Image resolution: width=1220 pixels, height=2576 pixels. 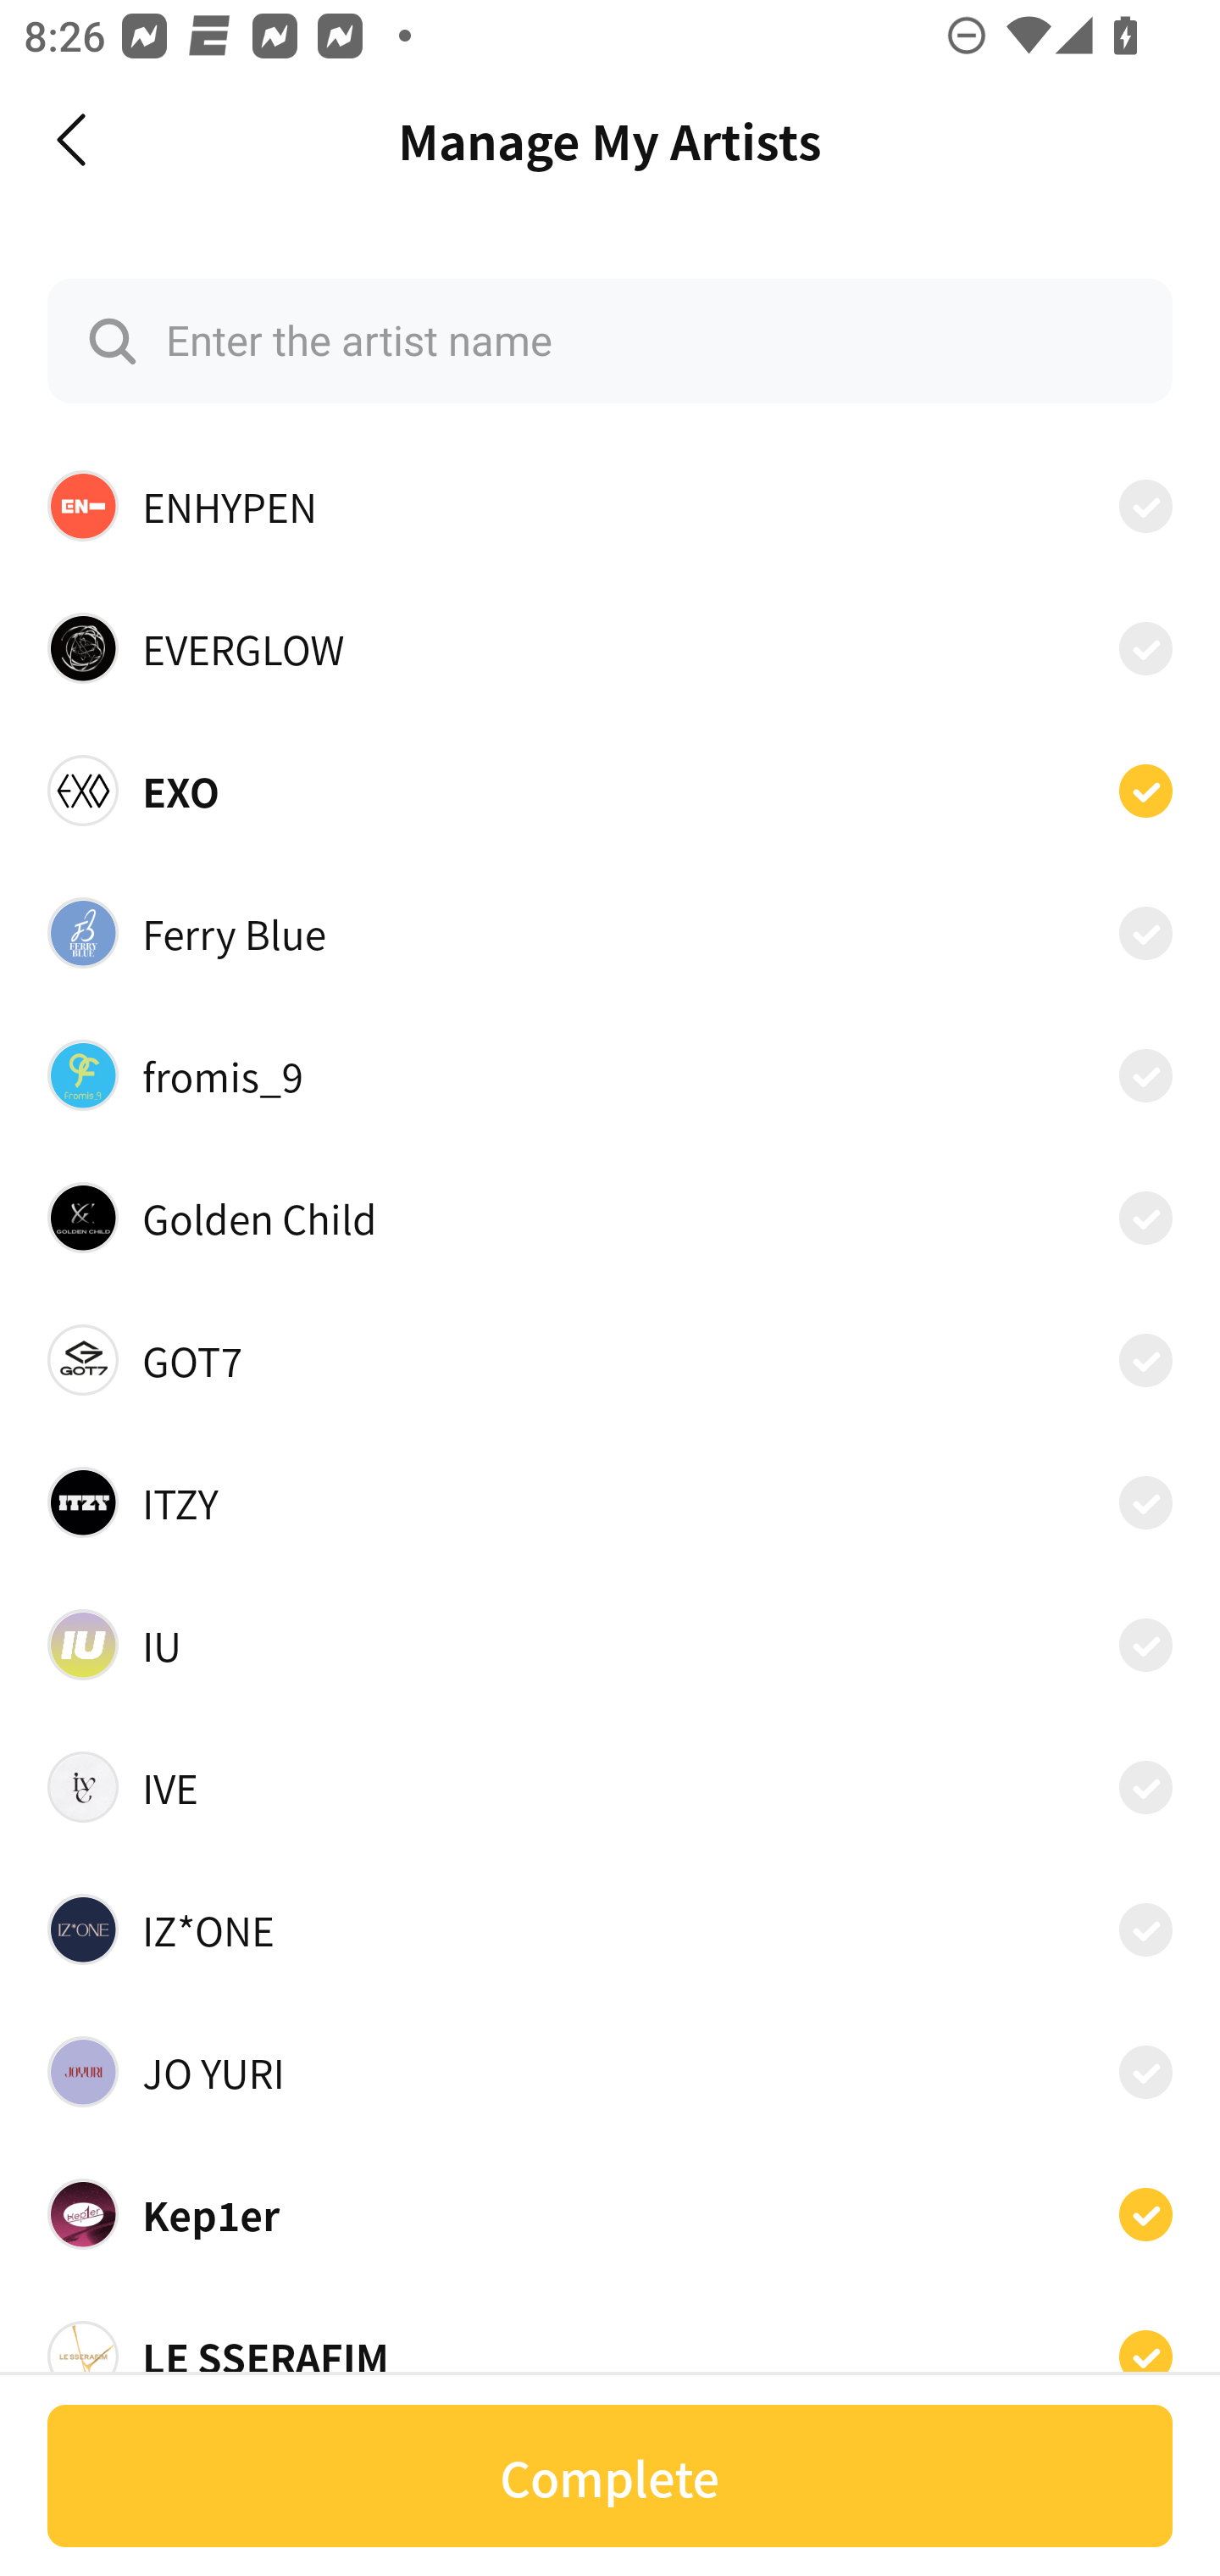 What do you see at coordinates (610, 1219) in the screenshot?
I see `Golden Child` at bounding box center [610, 1219].